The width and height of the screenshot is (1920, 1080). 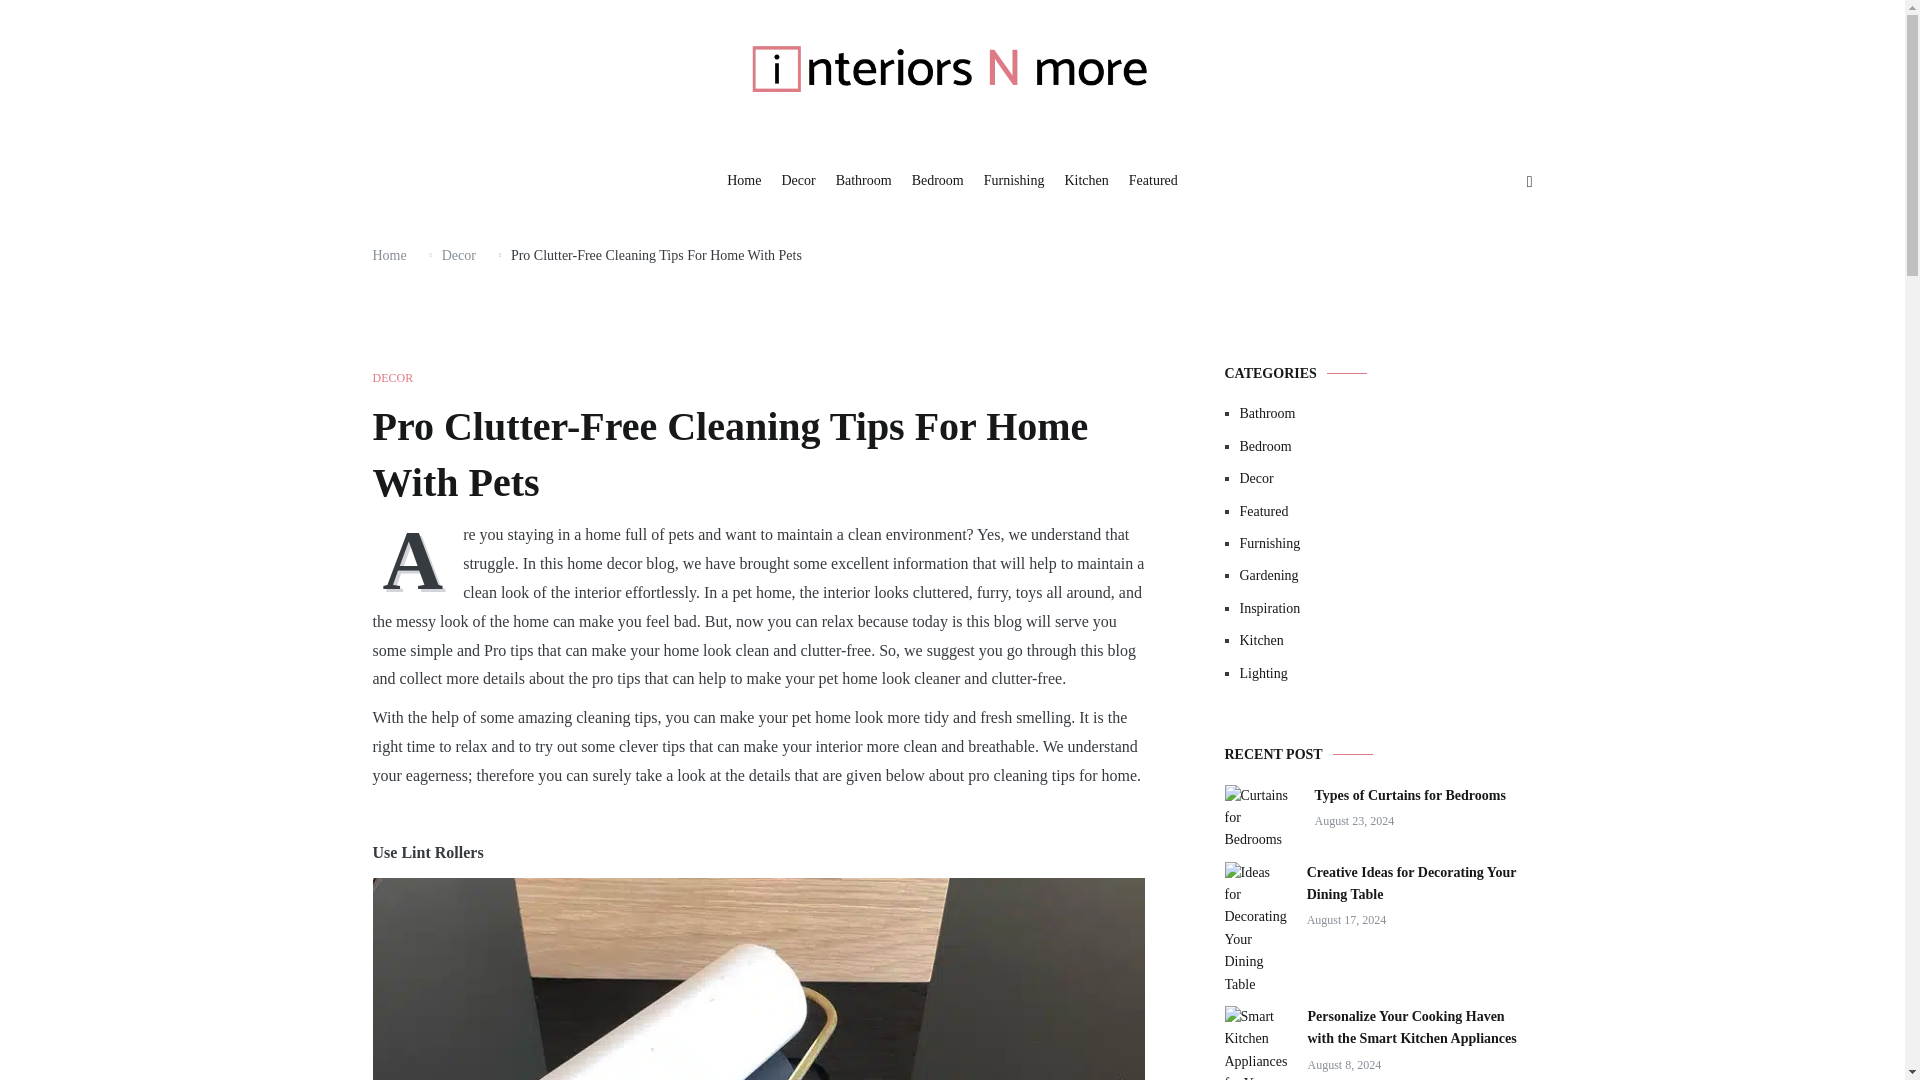 I want to click on Furnishing, so click(x=1014, y=182).